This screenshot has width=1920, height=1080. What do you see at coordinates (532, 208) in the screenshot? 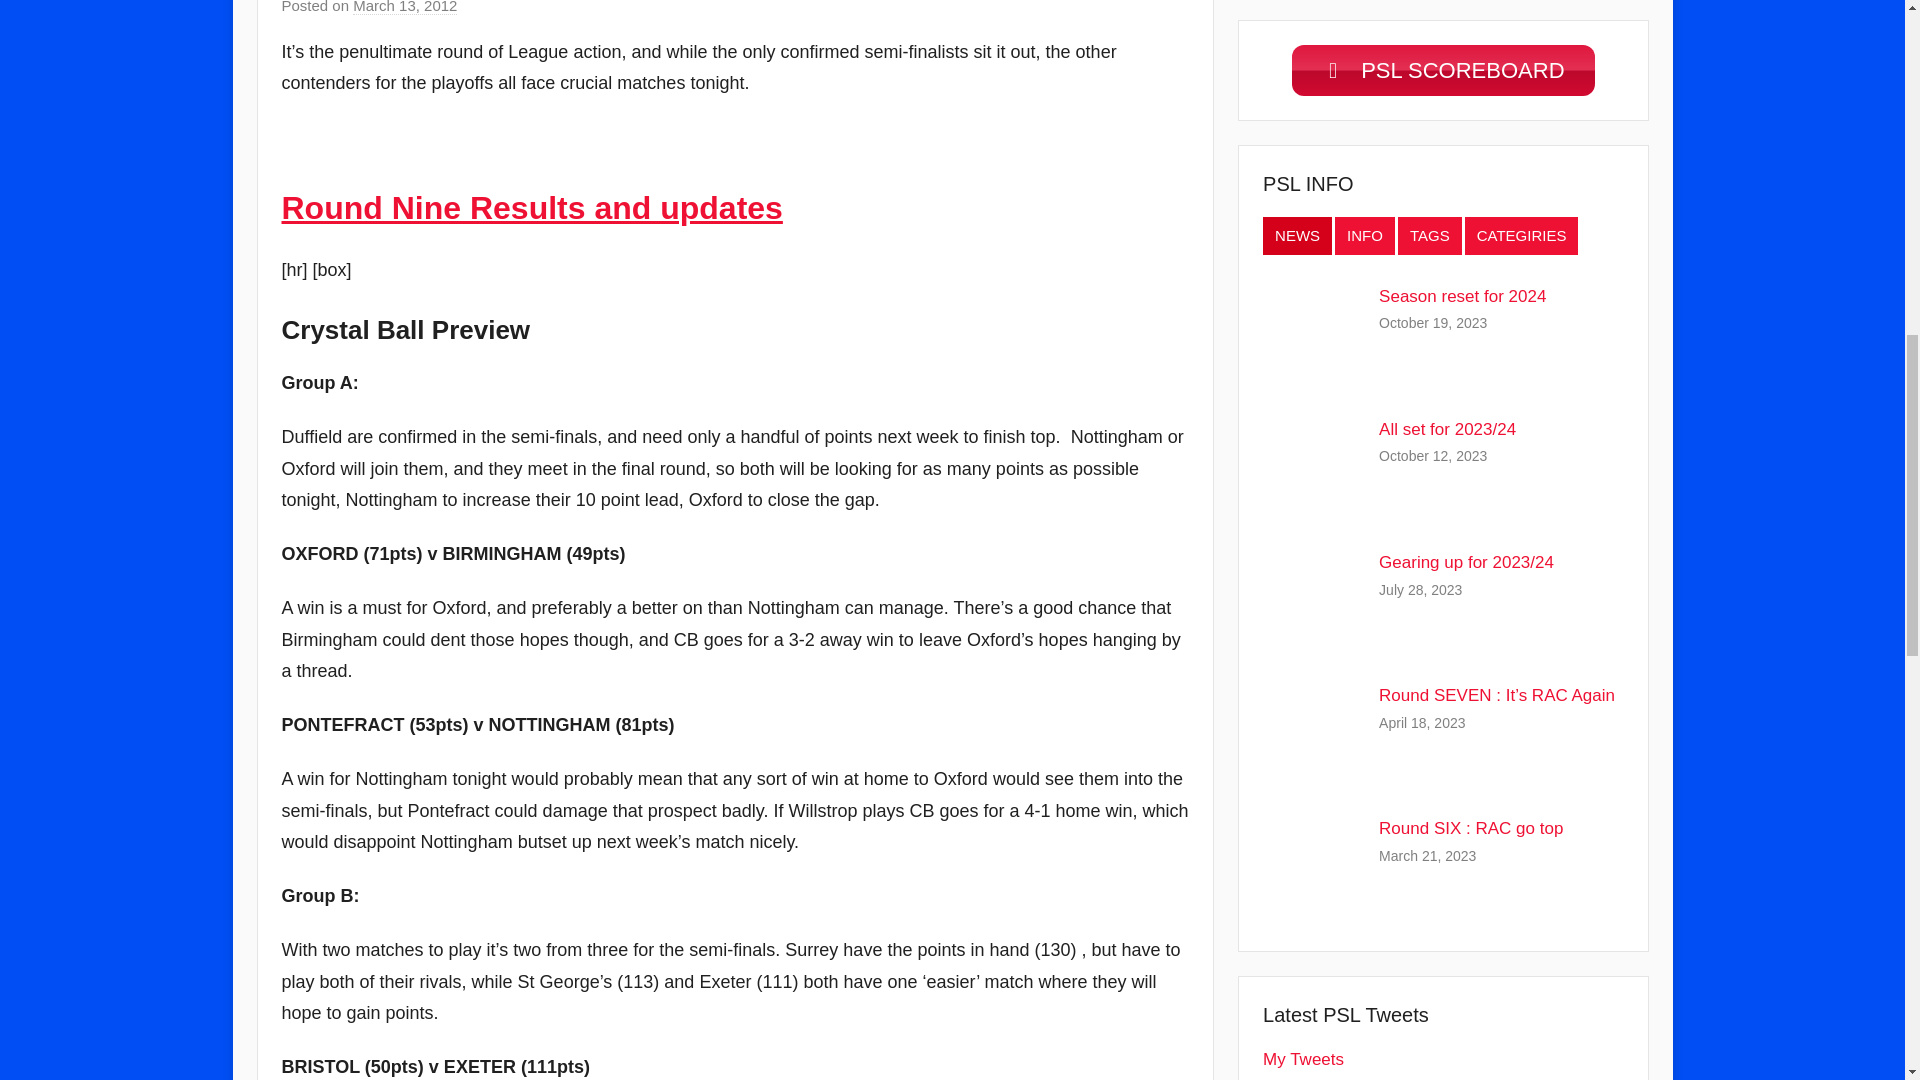
I see `13-Mar, Round Nine` at bounding box center [532, 208].